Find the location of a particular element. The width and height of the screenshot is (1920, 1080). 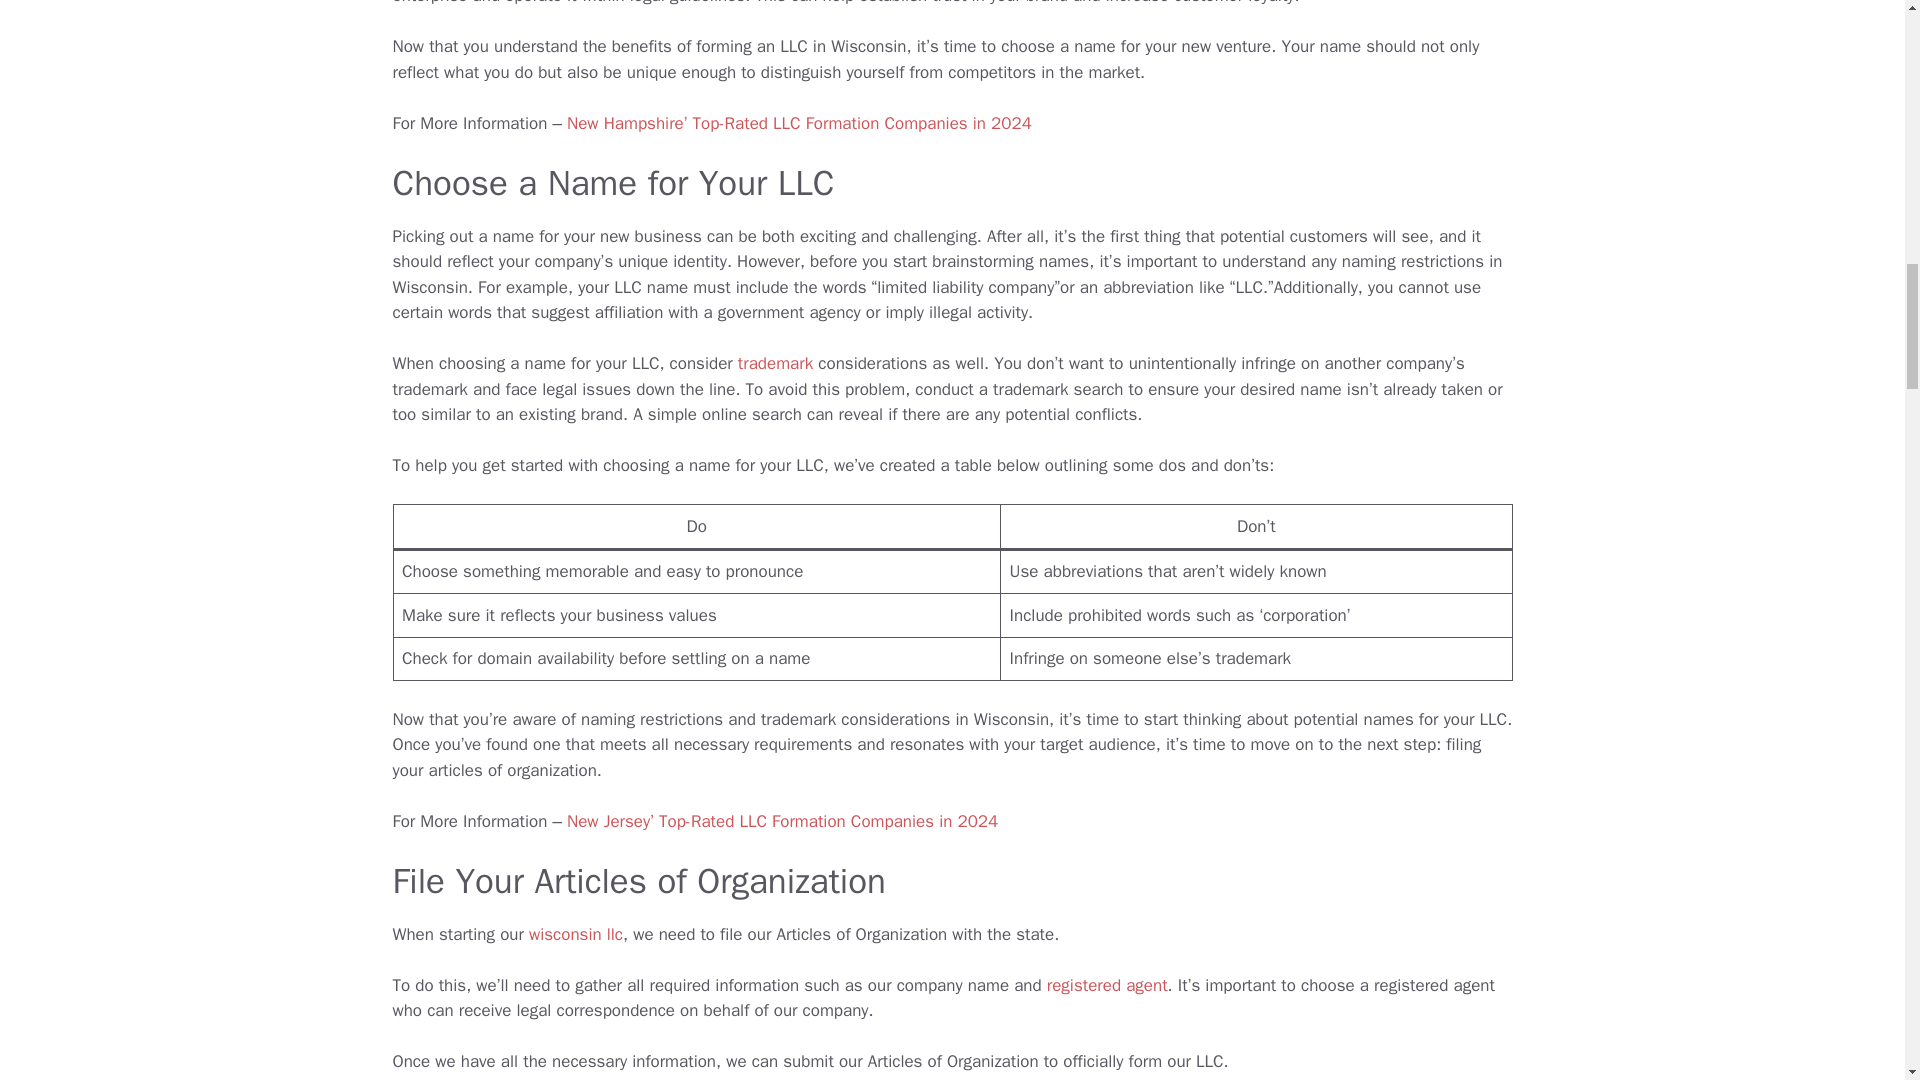

The Ultimate Guide to Starting an Wisconsin LLC in 2023 is located at coordinates (576, 934).